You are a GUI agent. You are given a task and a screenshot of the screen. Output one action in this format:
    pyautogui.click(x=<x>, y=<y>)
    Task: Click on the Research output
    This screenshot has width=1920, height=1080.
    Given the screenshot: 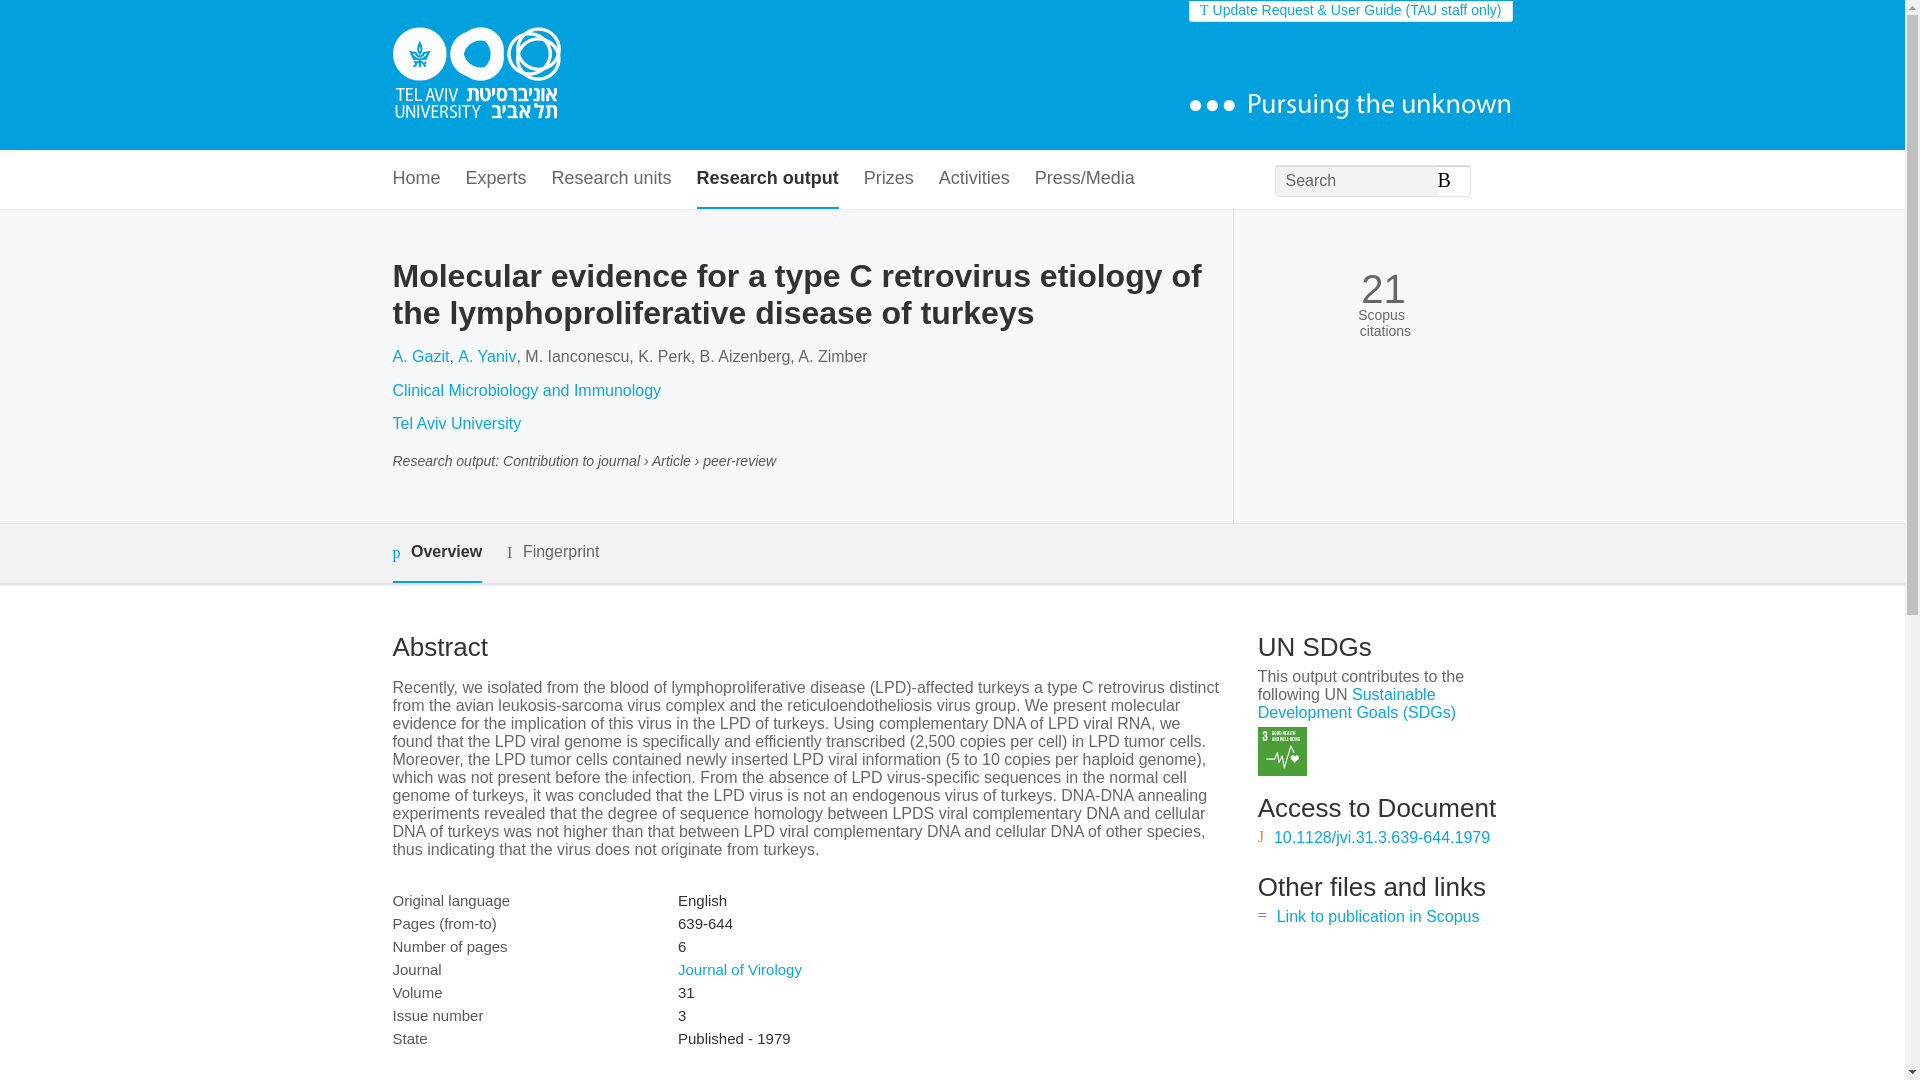 What is the action you would take?
    pyautogui.click(x=768, y=180)
    